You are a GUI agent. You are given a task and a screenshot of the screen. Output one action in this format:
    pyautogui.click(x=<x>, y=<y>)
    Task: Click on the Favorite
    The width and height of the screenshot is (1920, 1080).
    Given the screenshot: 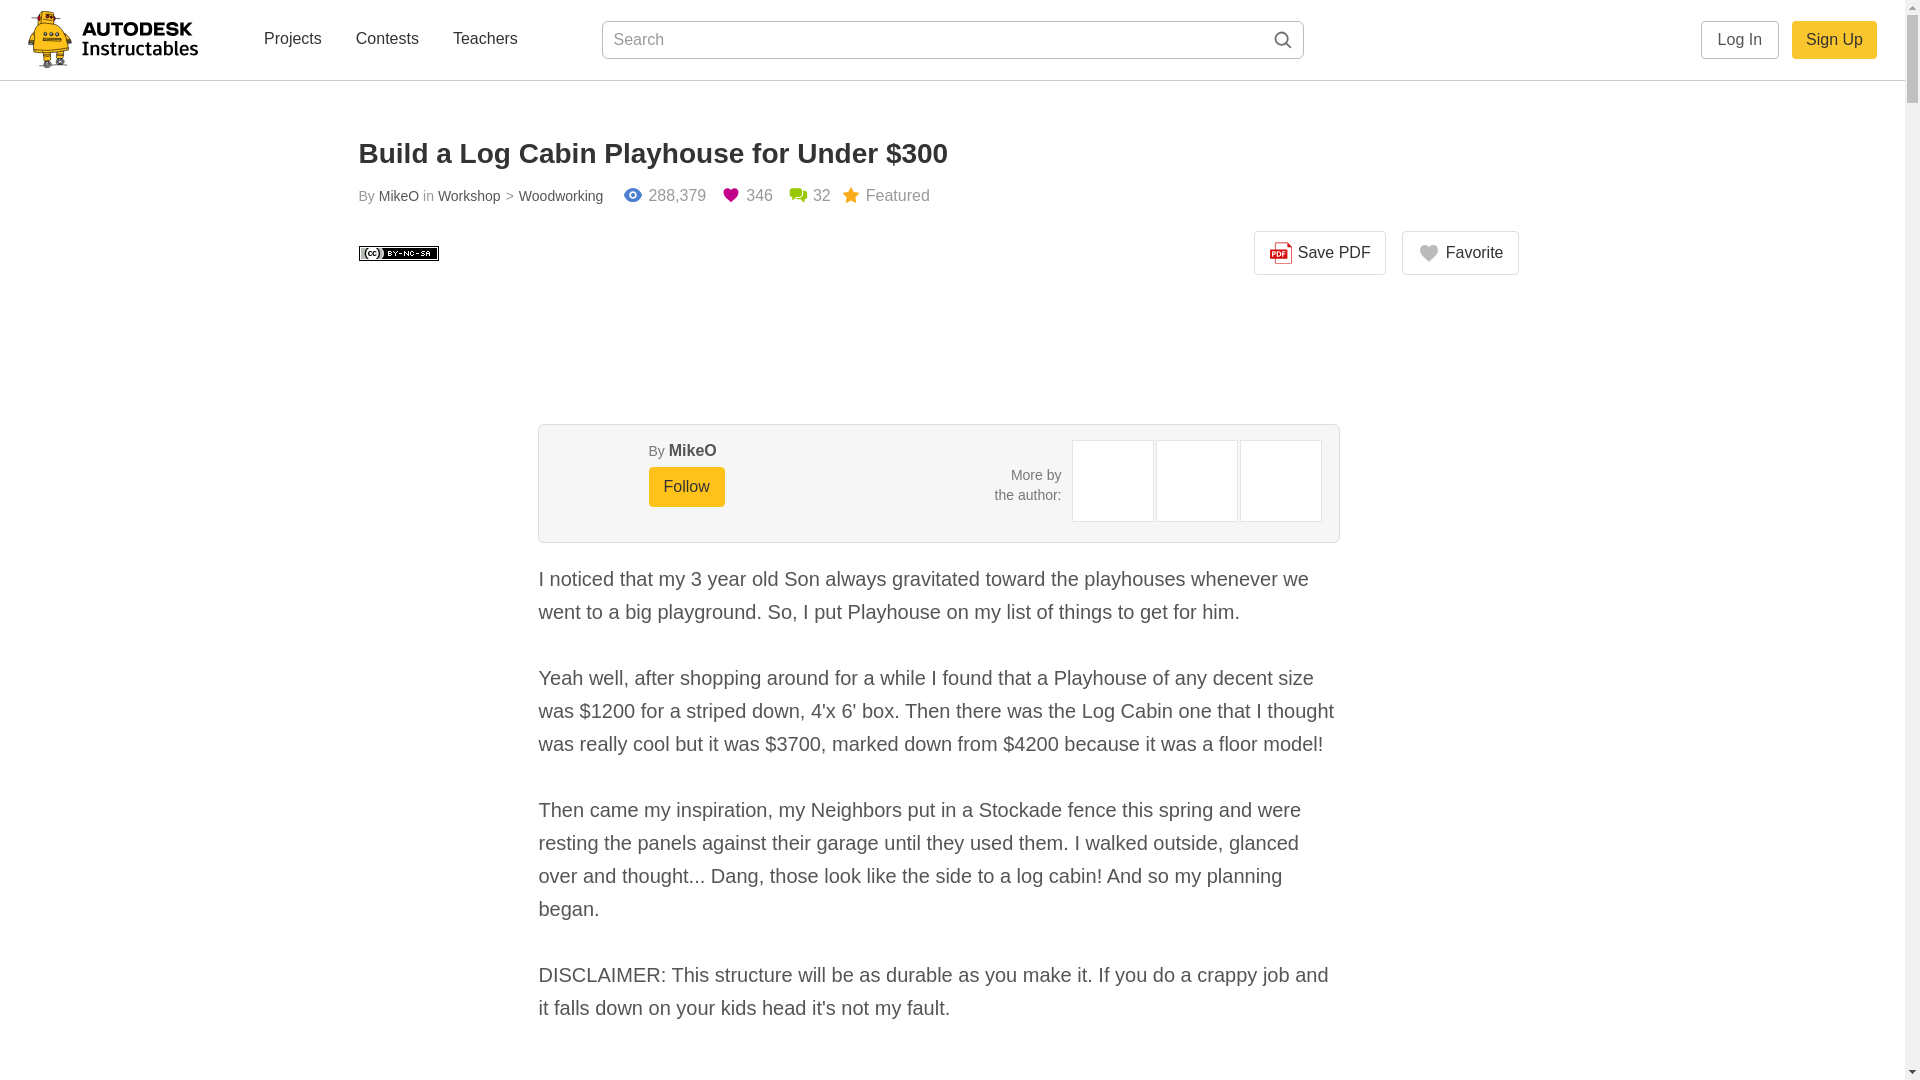 What is the action you would take?
    pyautogui.click(x=1460, y=253)
    